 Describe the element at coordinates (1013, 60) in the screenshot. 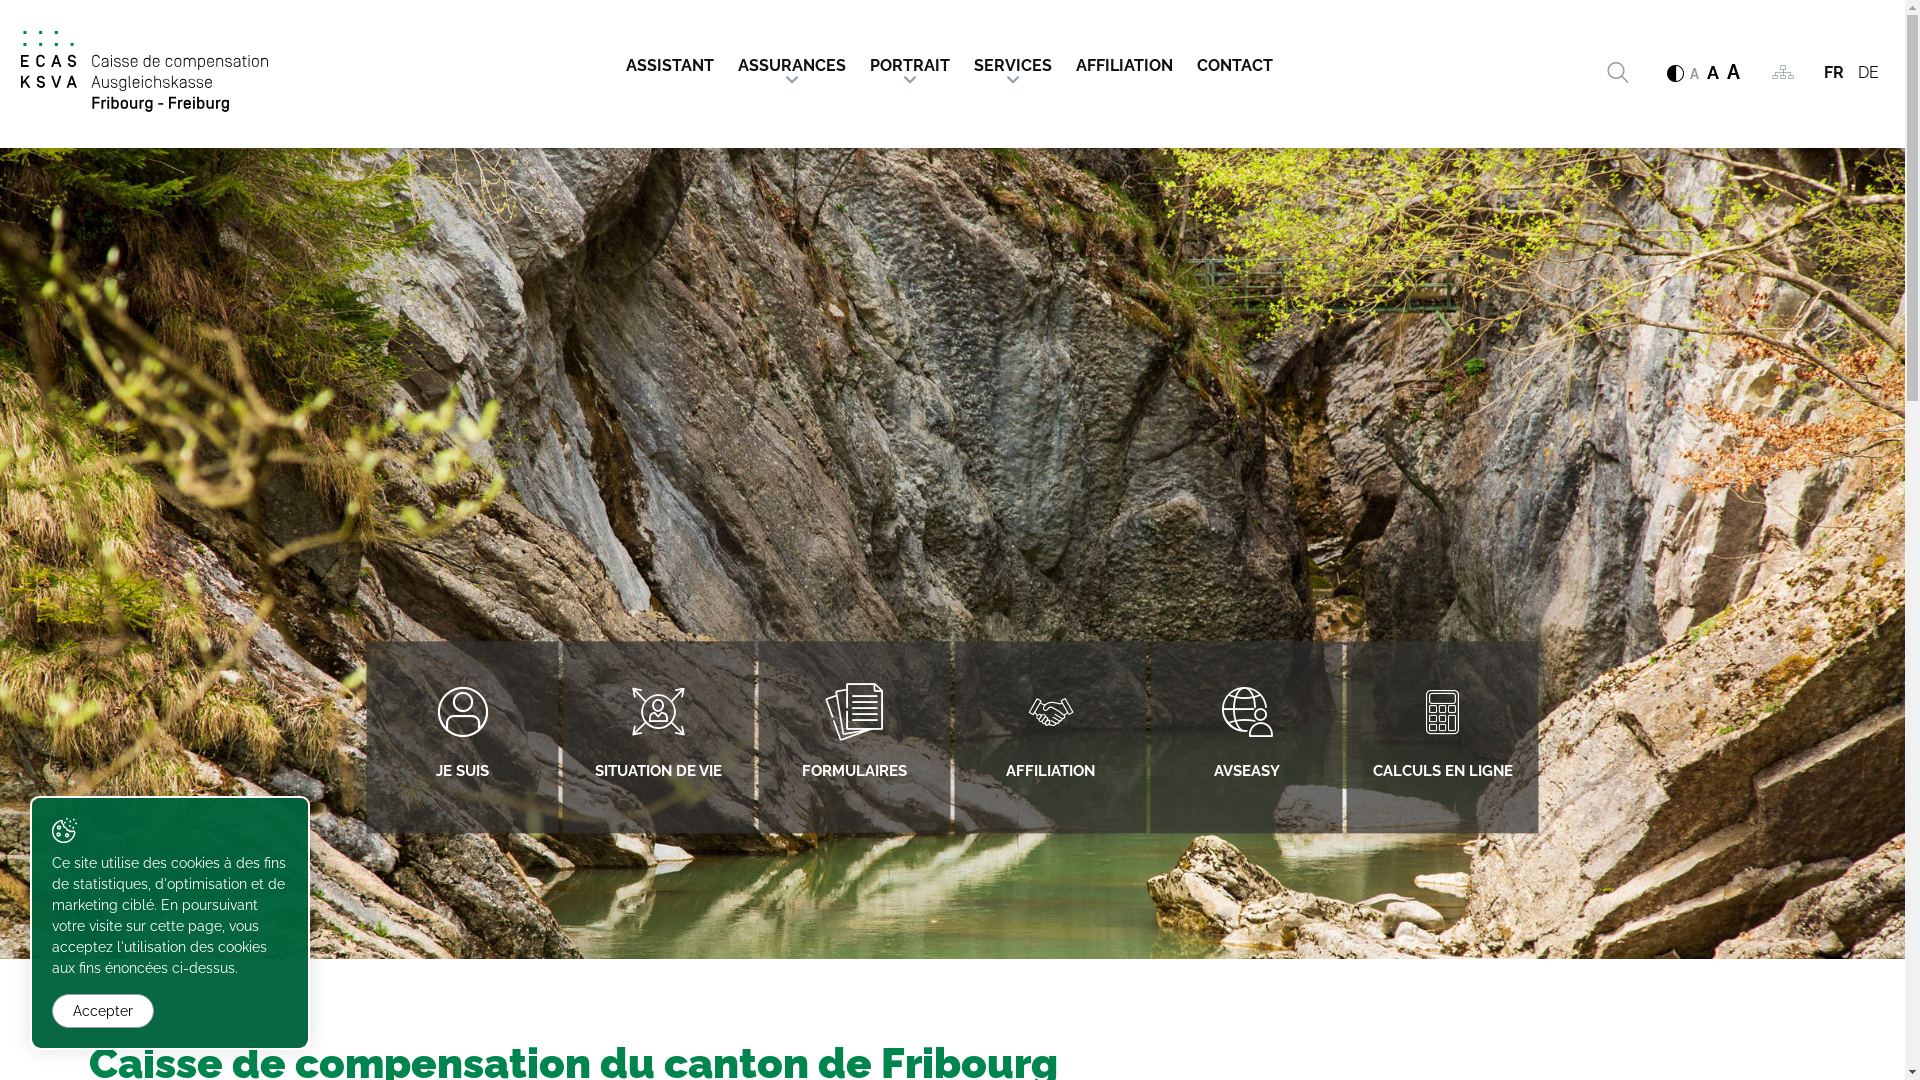

I see `SERVICES` at that location.